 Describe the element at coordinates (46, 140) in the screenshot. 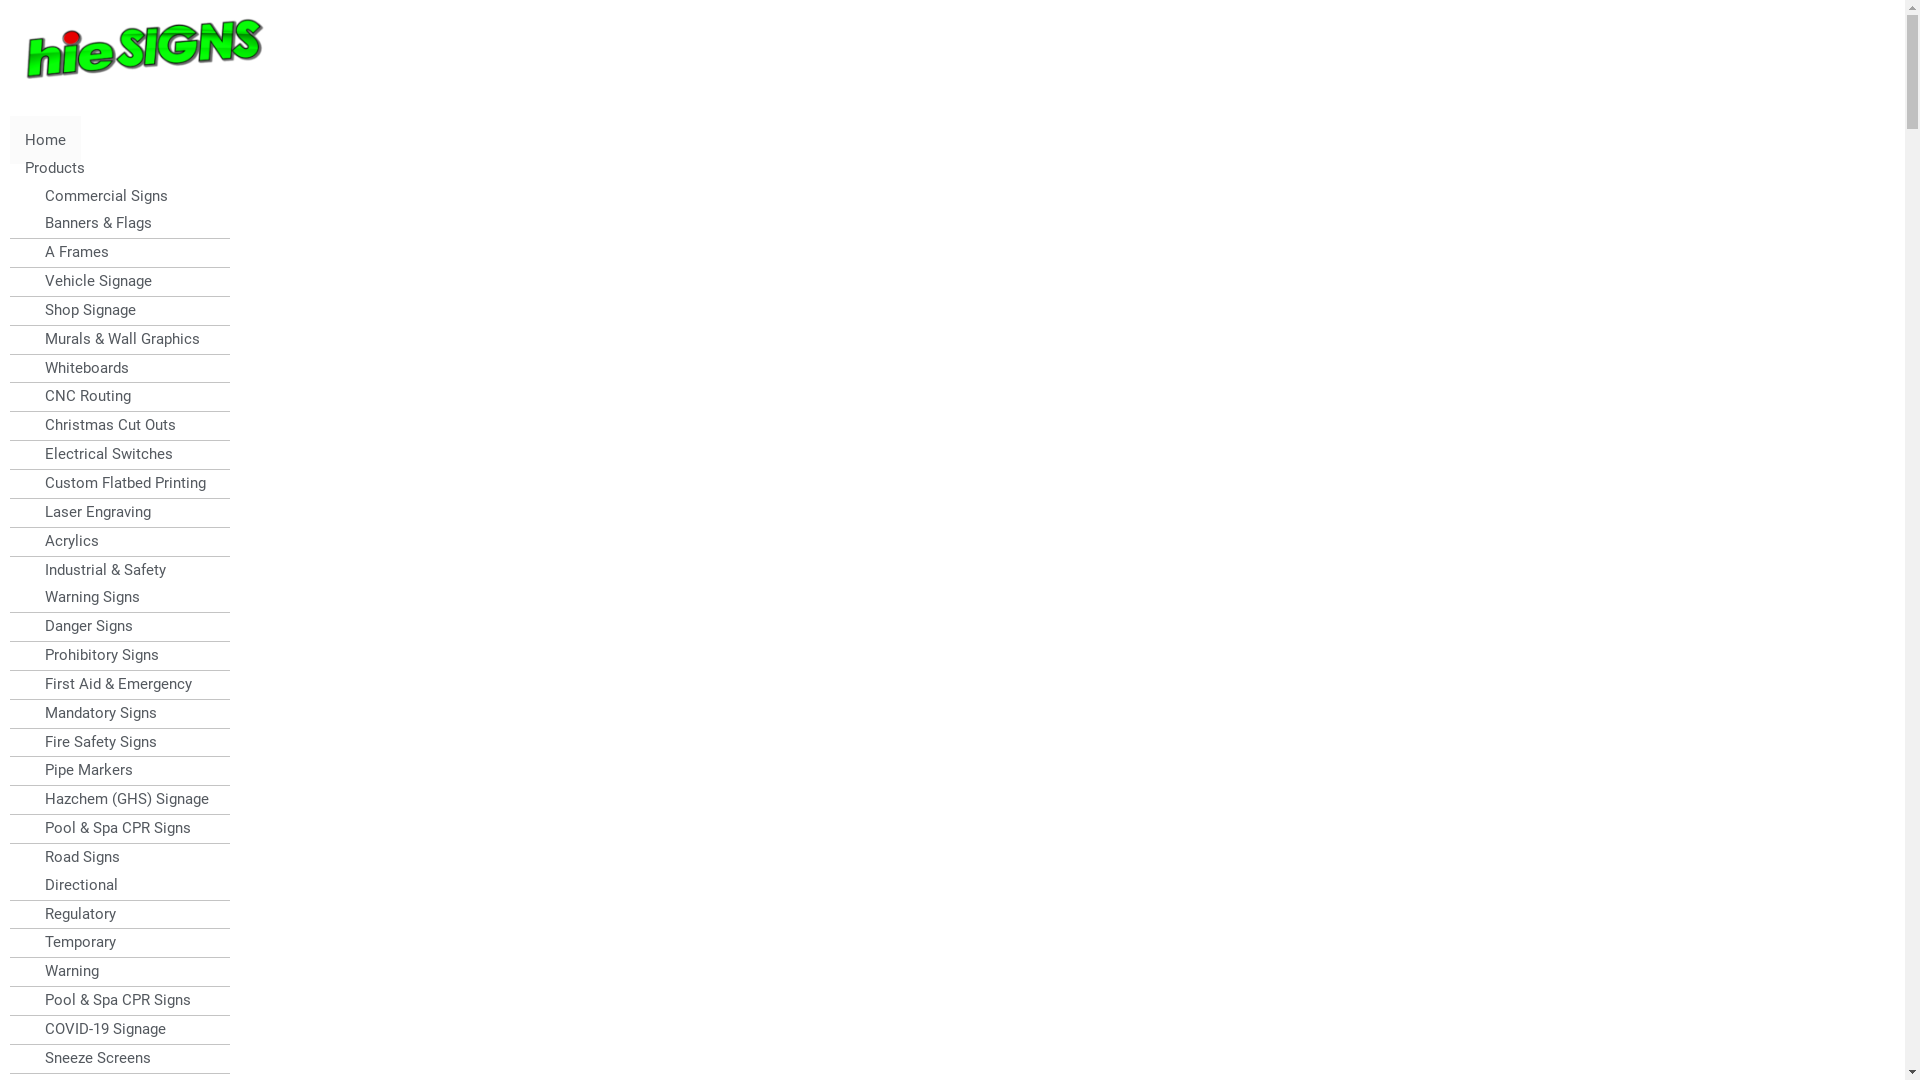

I see `Home` at that location.